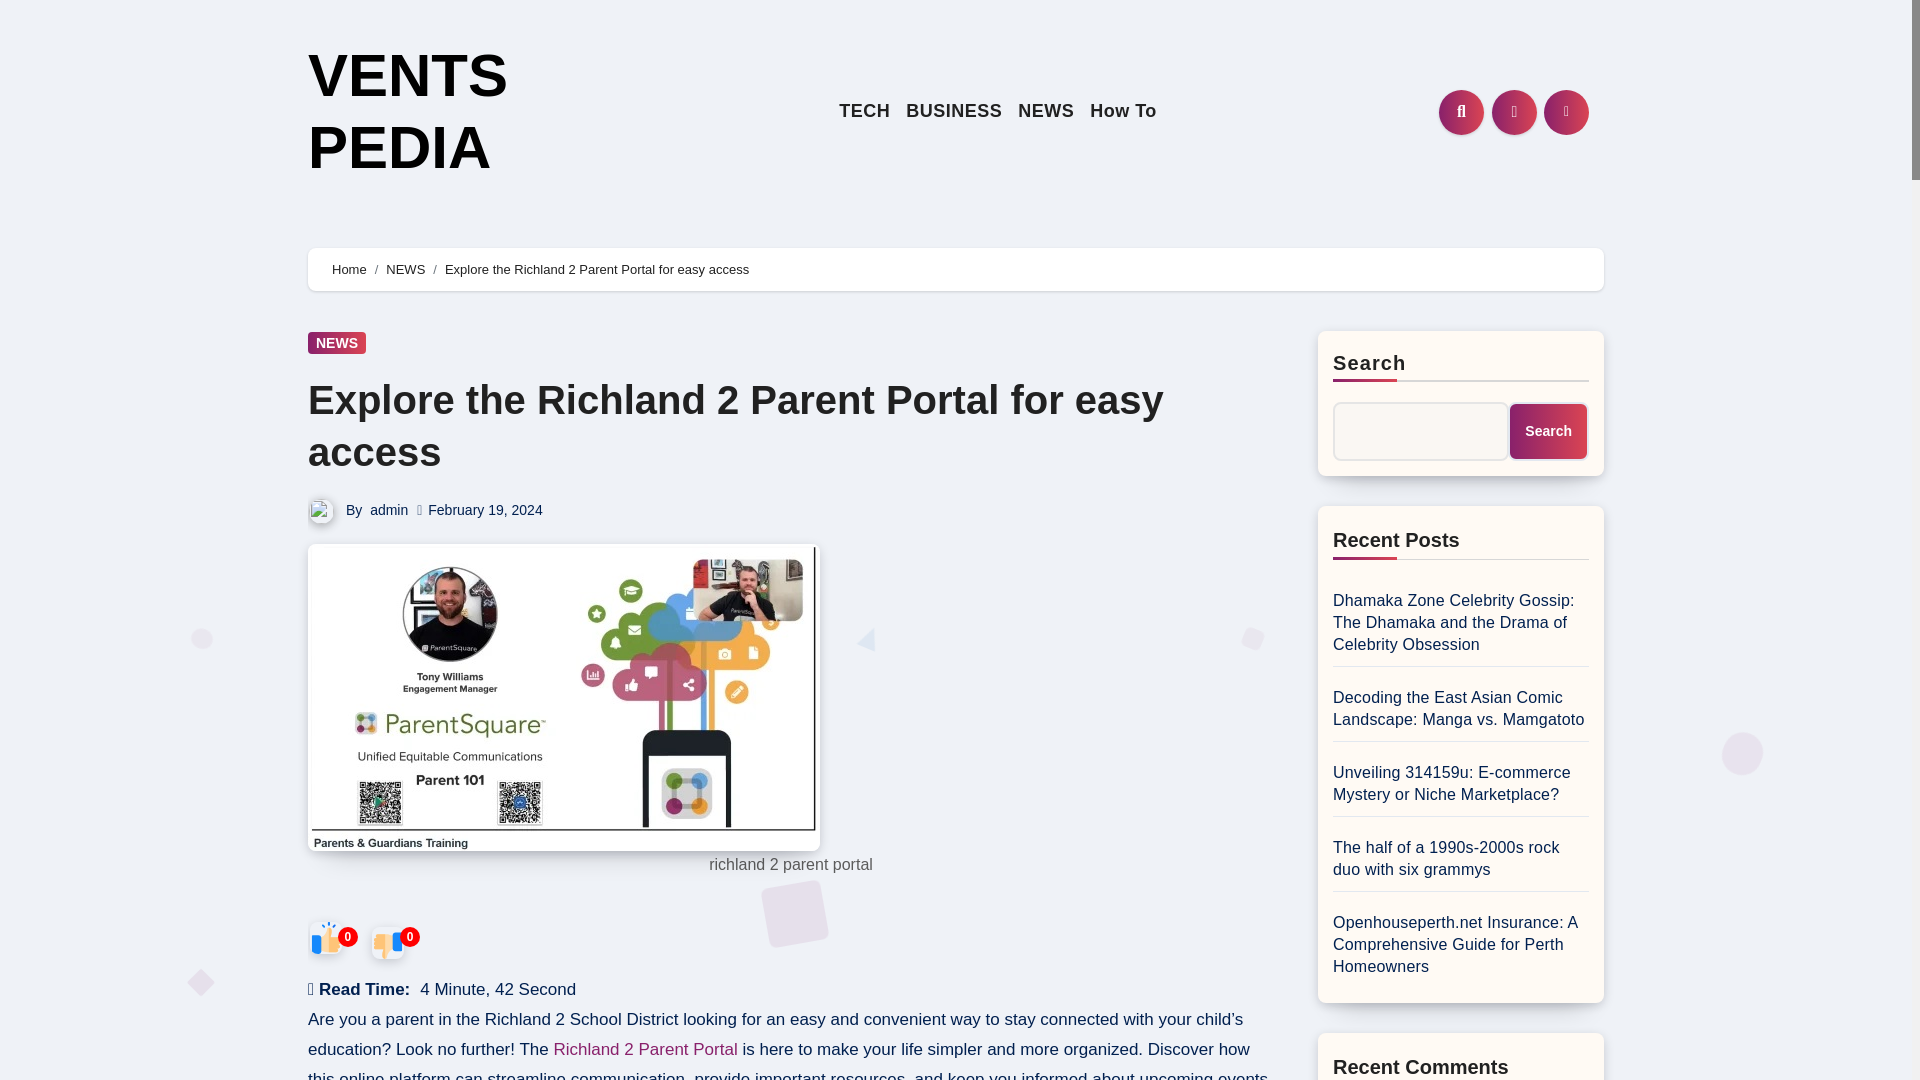 This screenshot has width=1920, height=1080. I want to click on February 19, 2024, so click(484, 510).